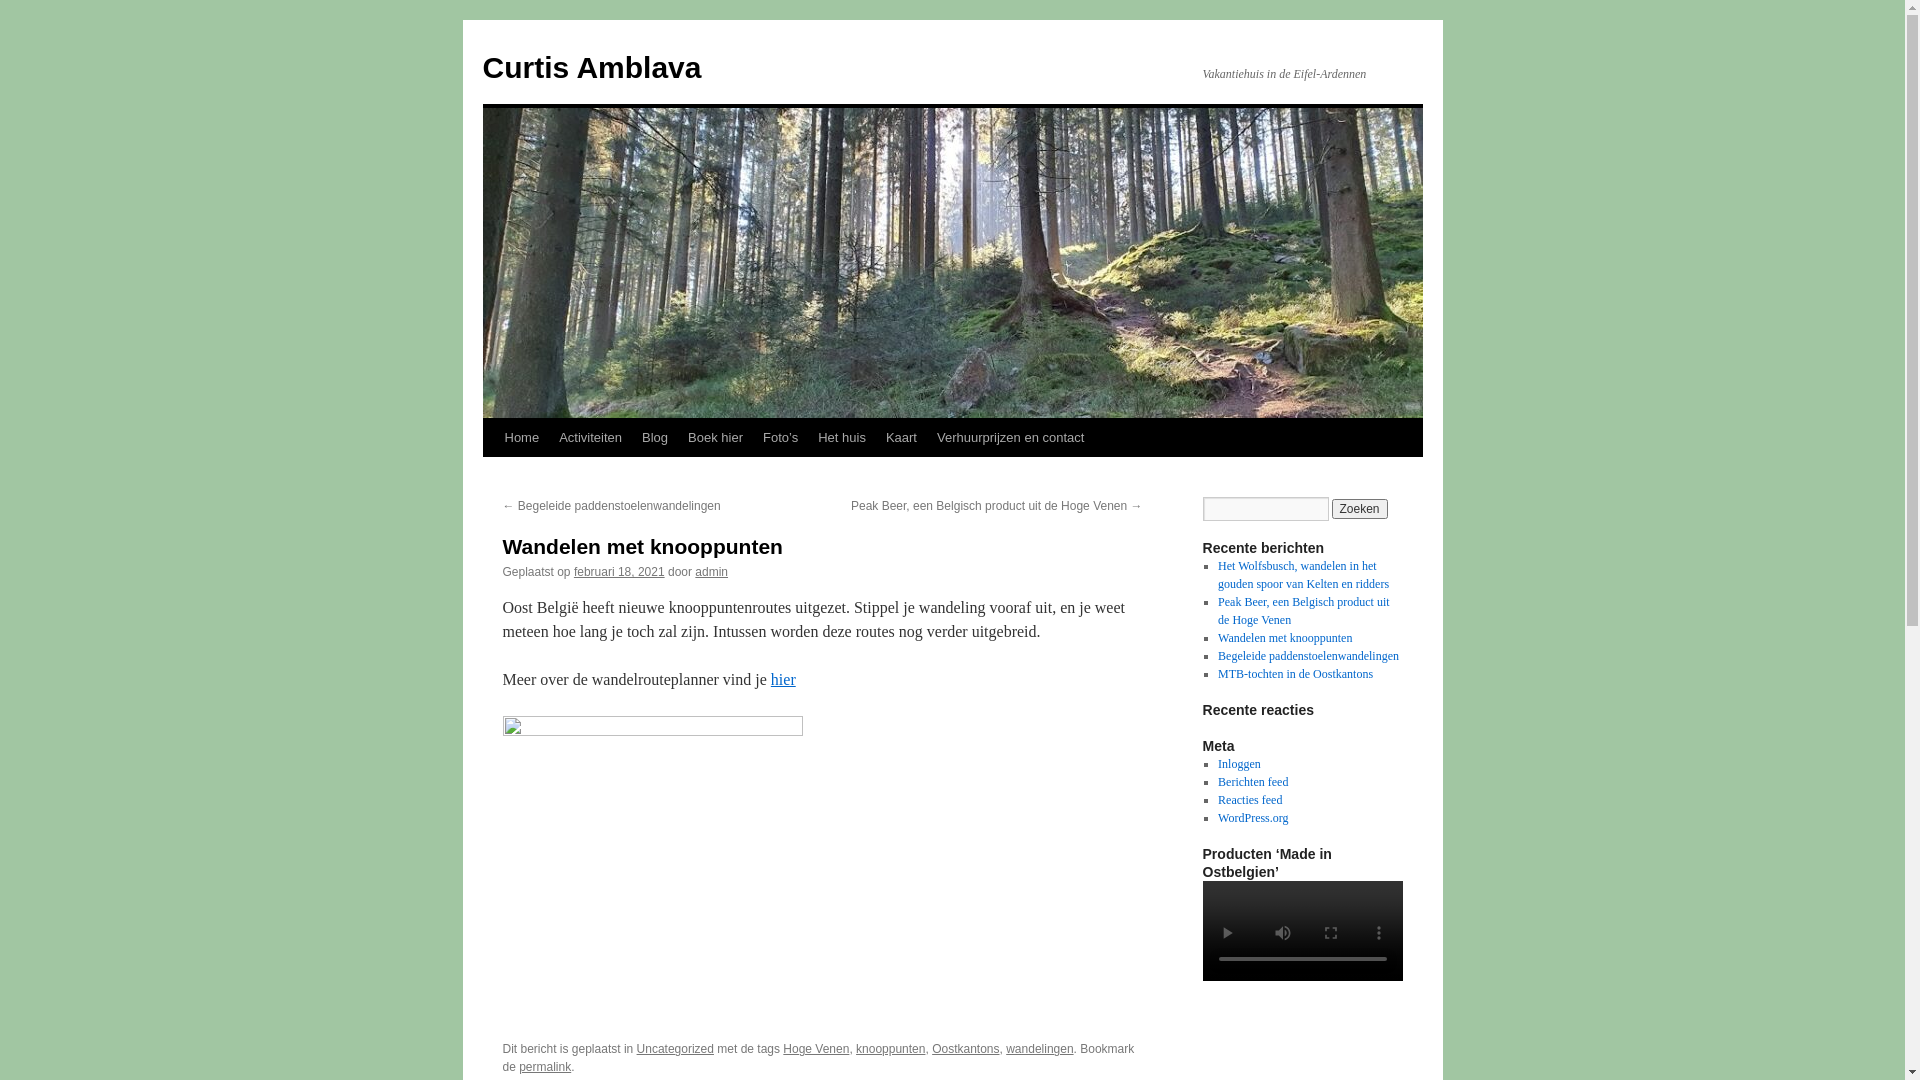  Describe the element at coordinates (890, 1049) in the screenshot. I see `knooppunten` at that location.